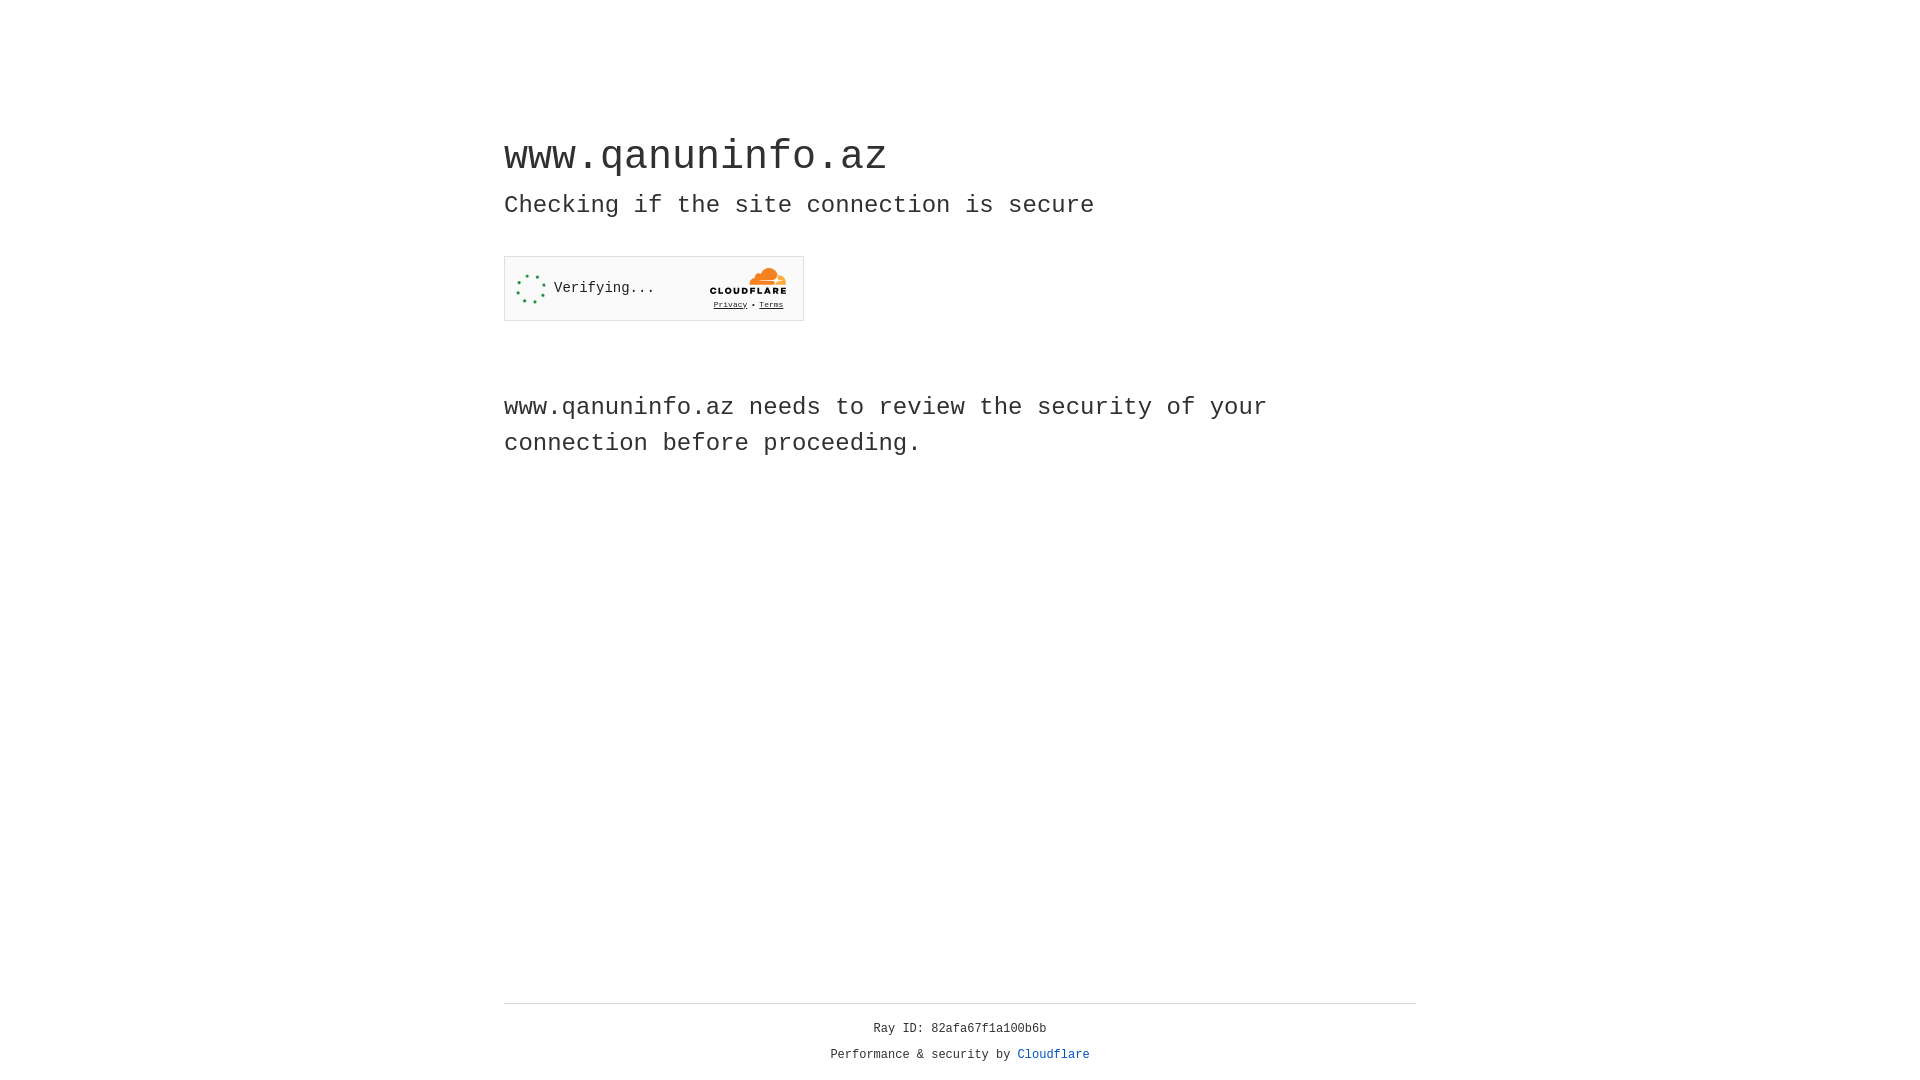  Describe the element at coordinates (654, 288) in the screenshot. I see `Widget containing a Cloudflare security challenge` at that location.